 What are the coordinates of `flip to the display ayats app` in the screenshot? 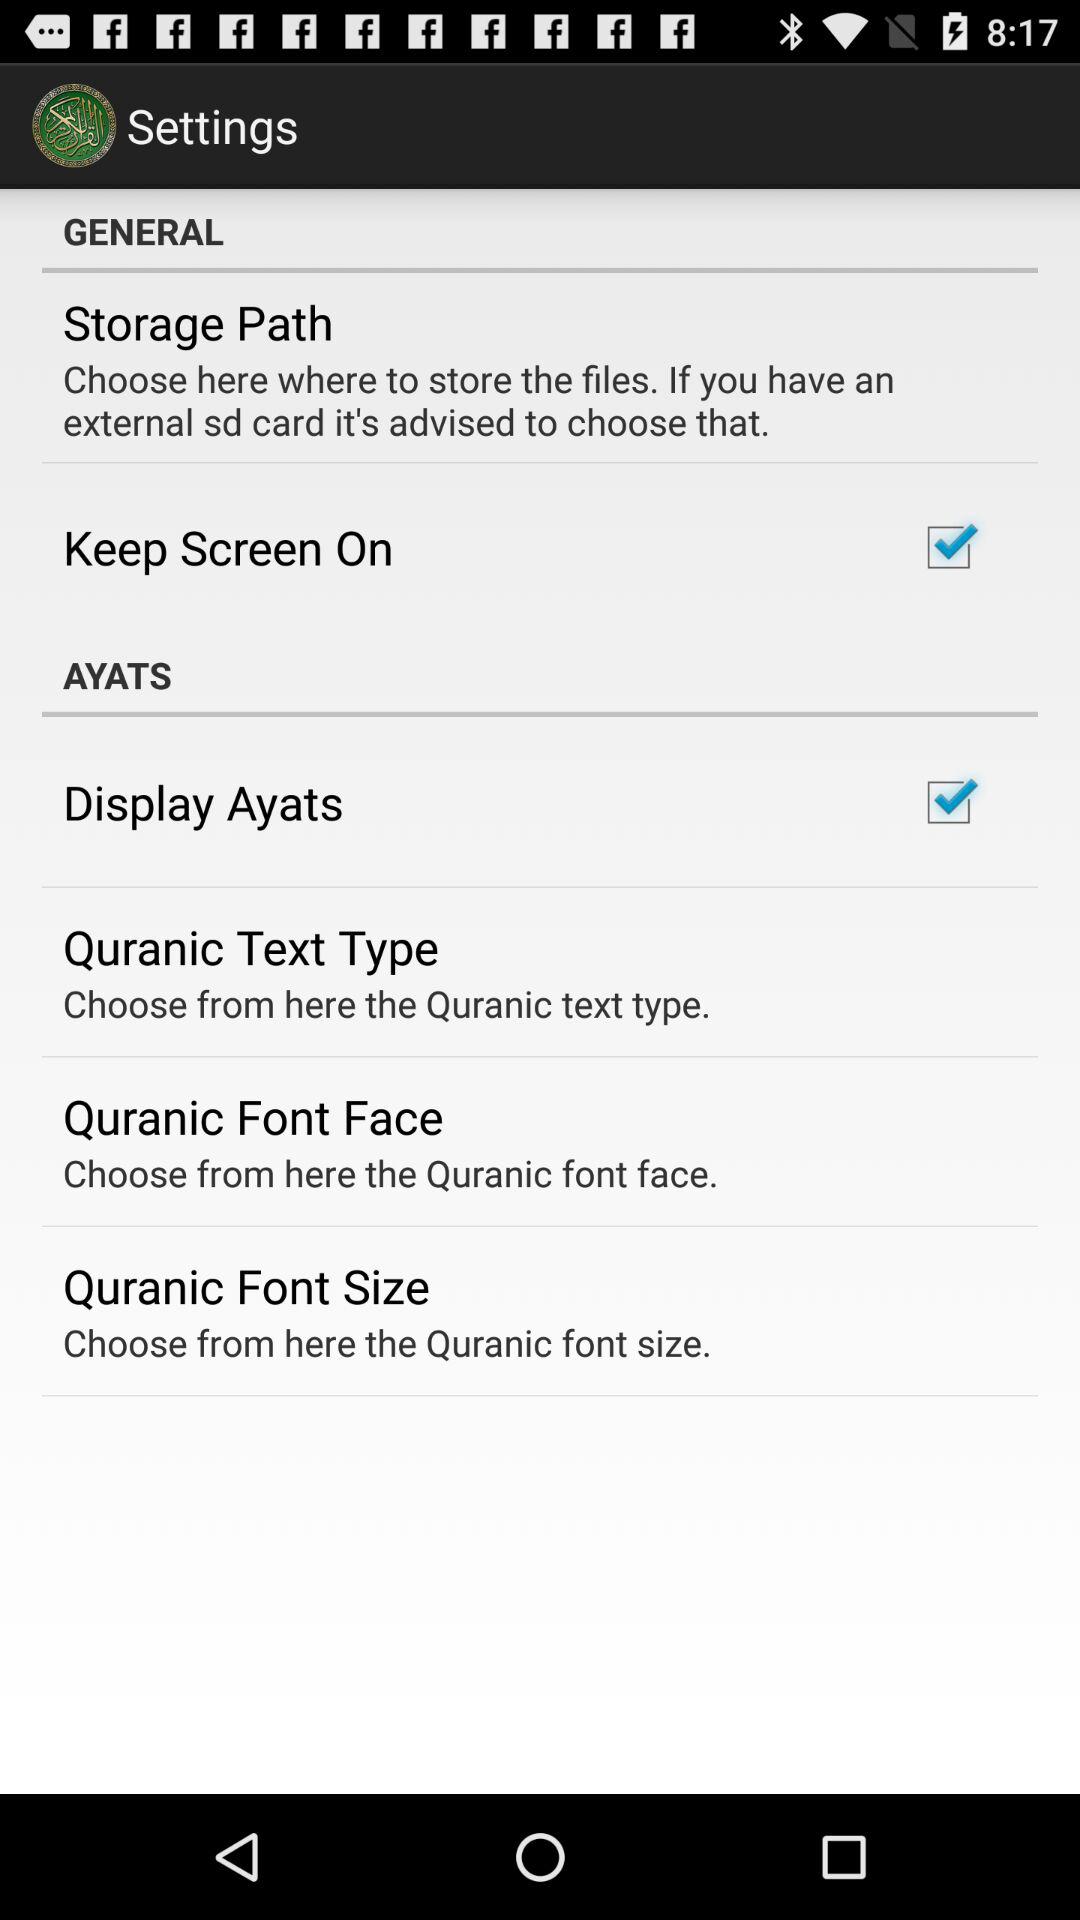 It's located at (203, 802).